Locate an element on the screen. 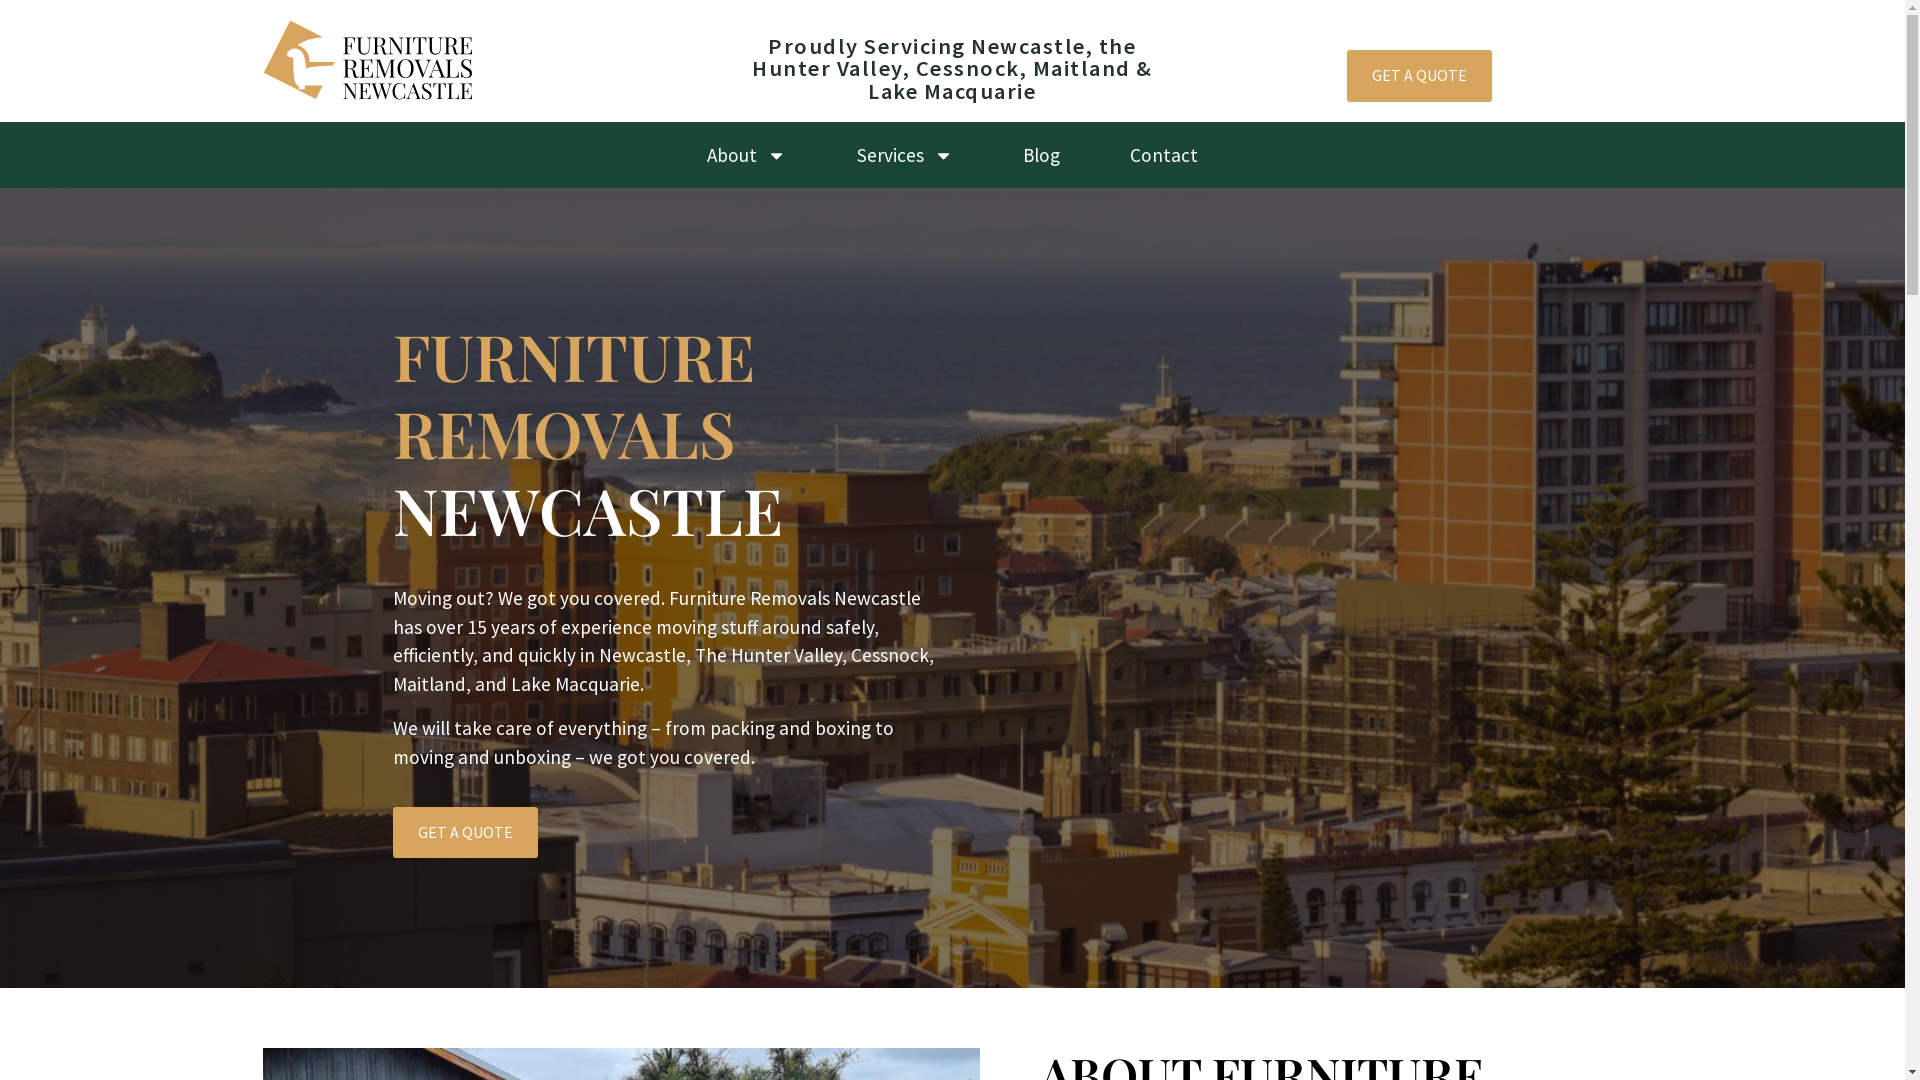  GET A QUOTE is located at coordinates (464, 832).